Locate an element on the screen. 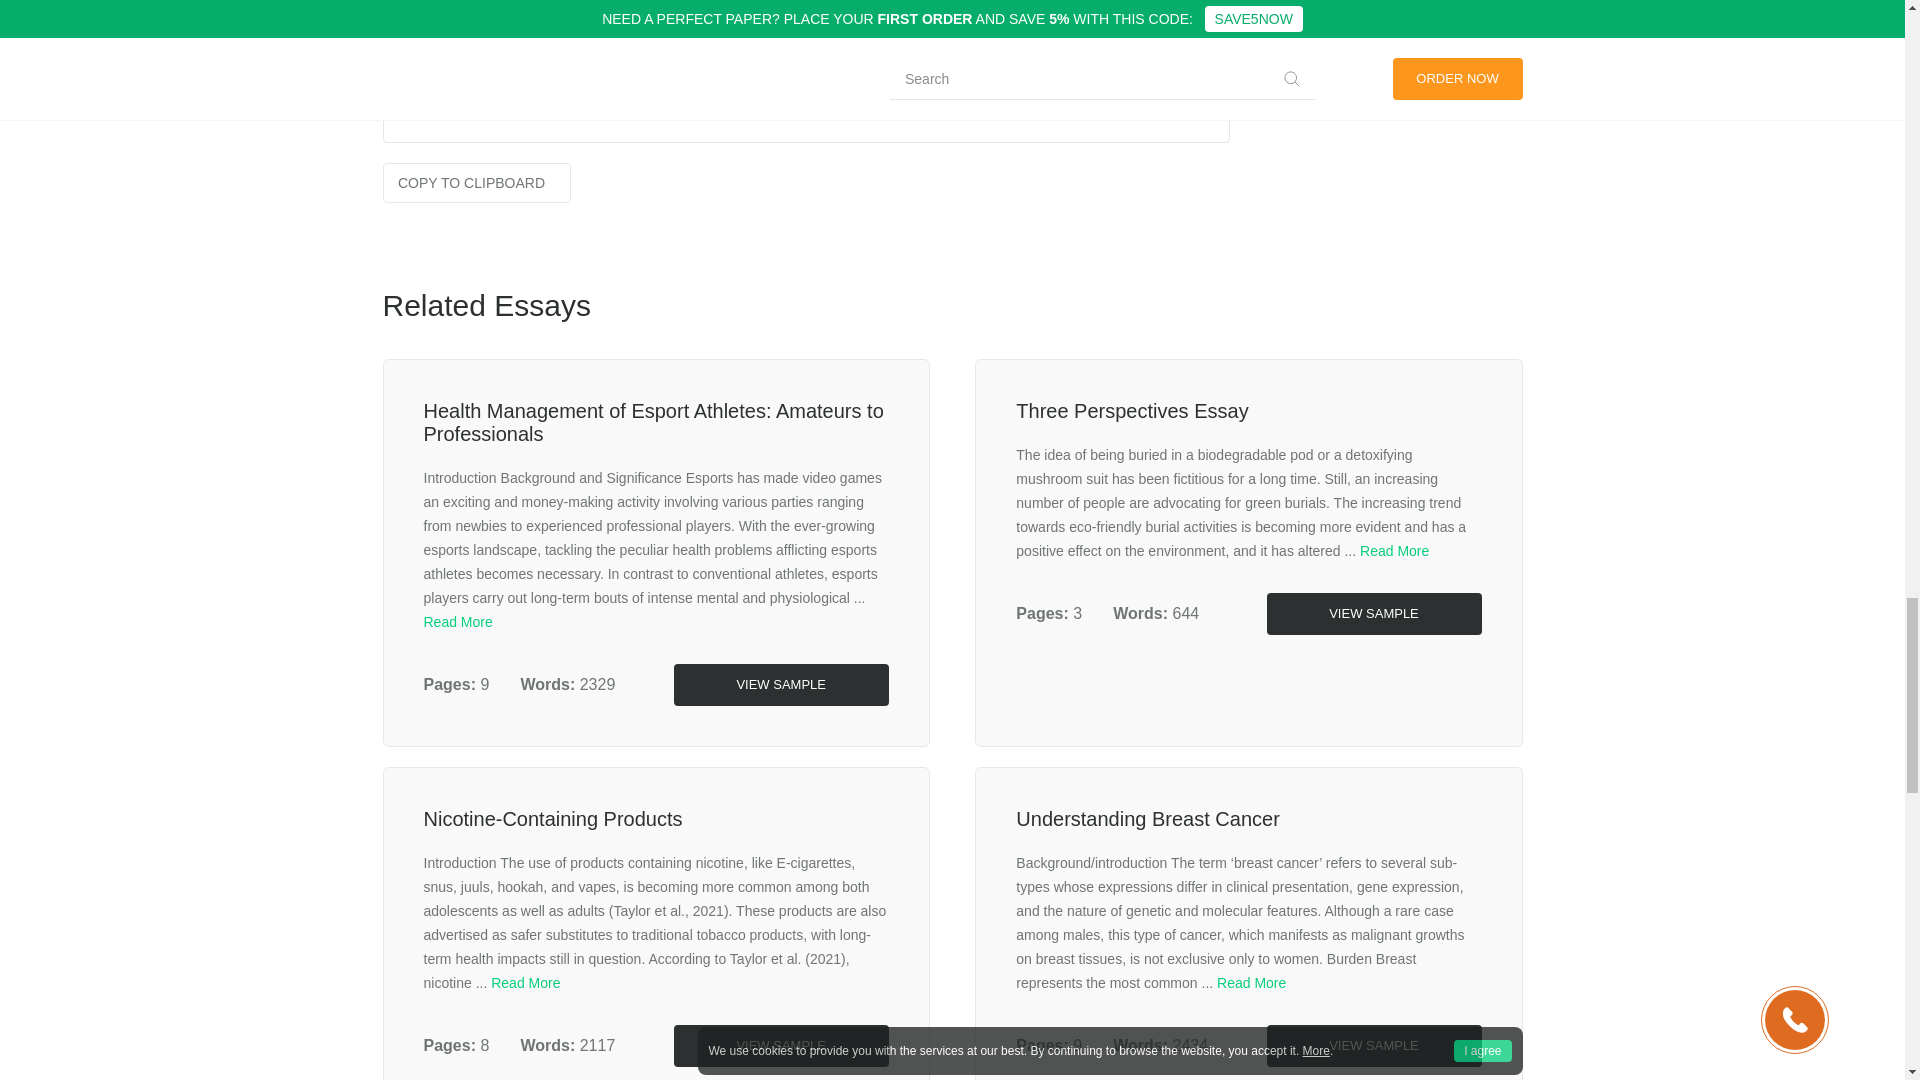 The image size is (1920, 1080). Read More is located at coordinates (458, 622).